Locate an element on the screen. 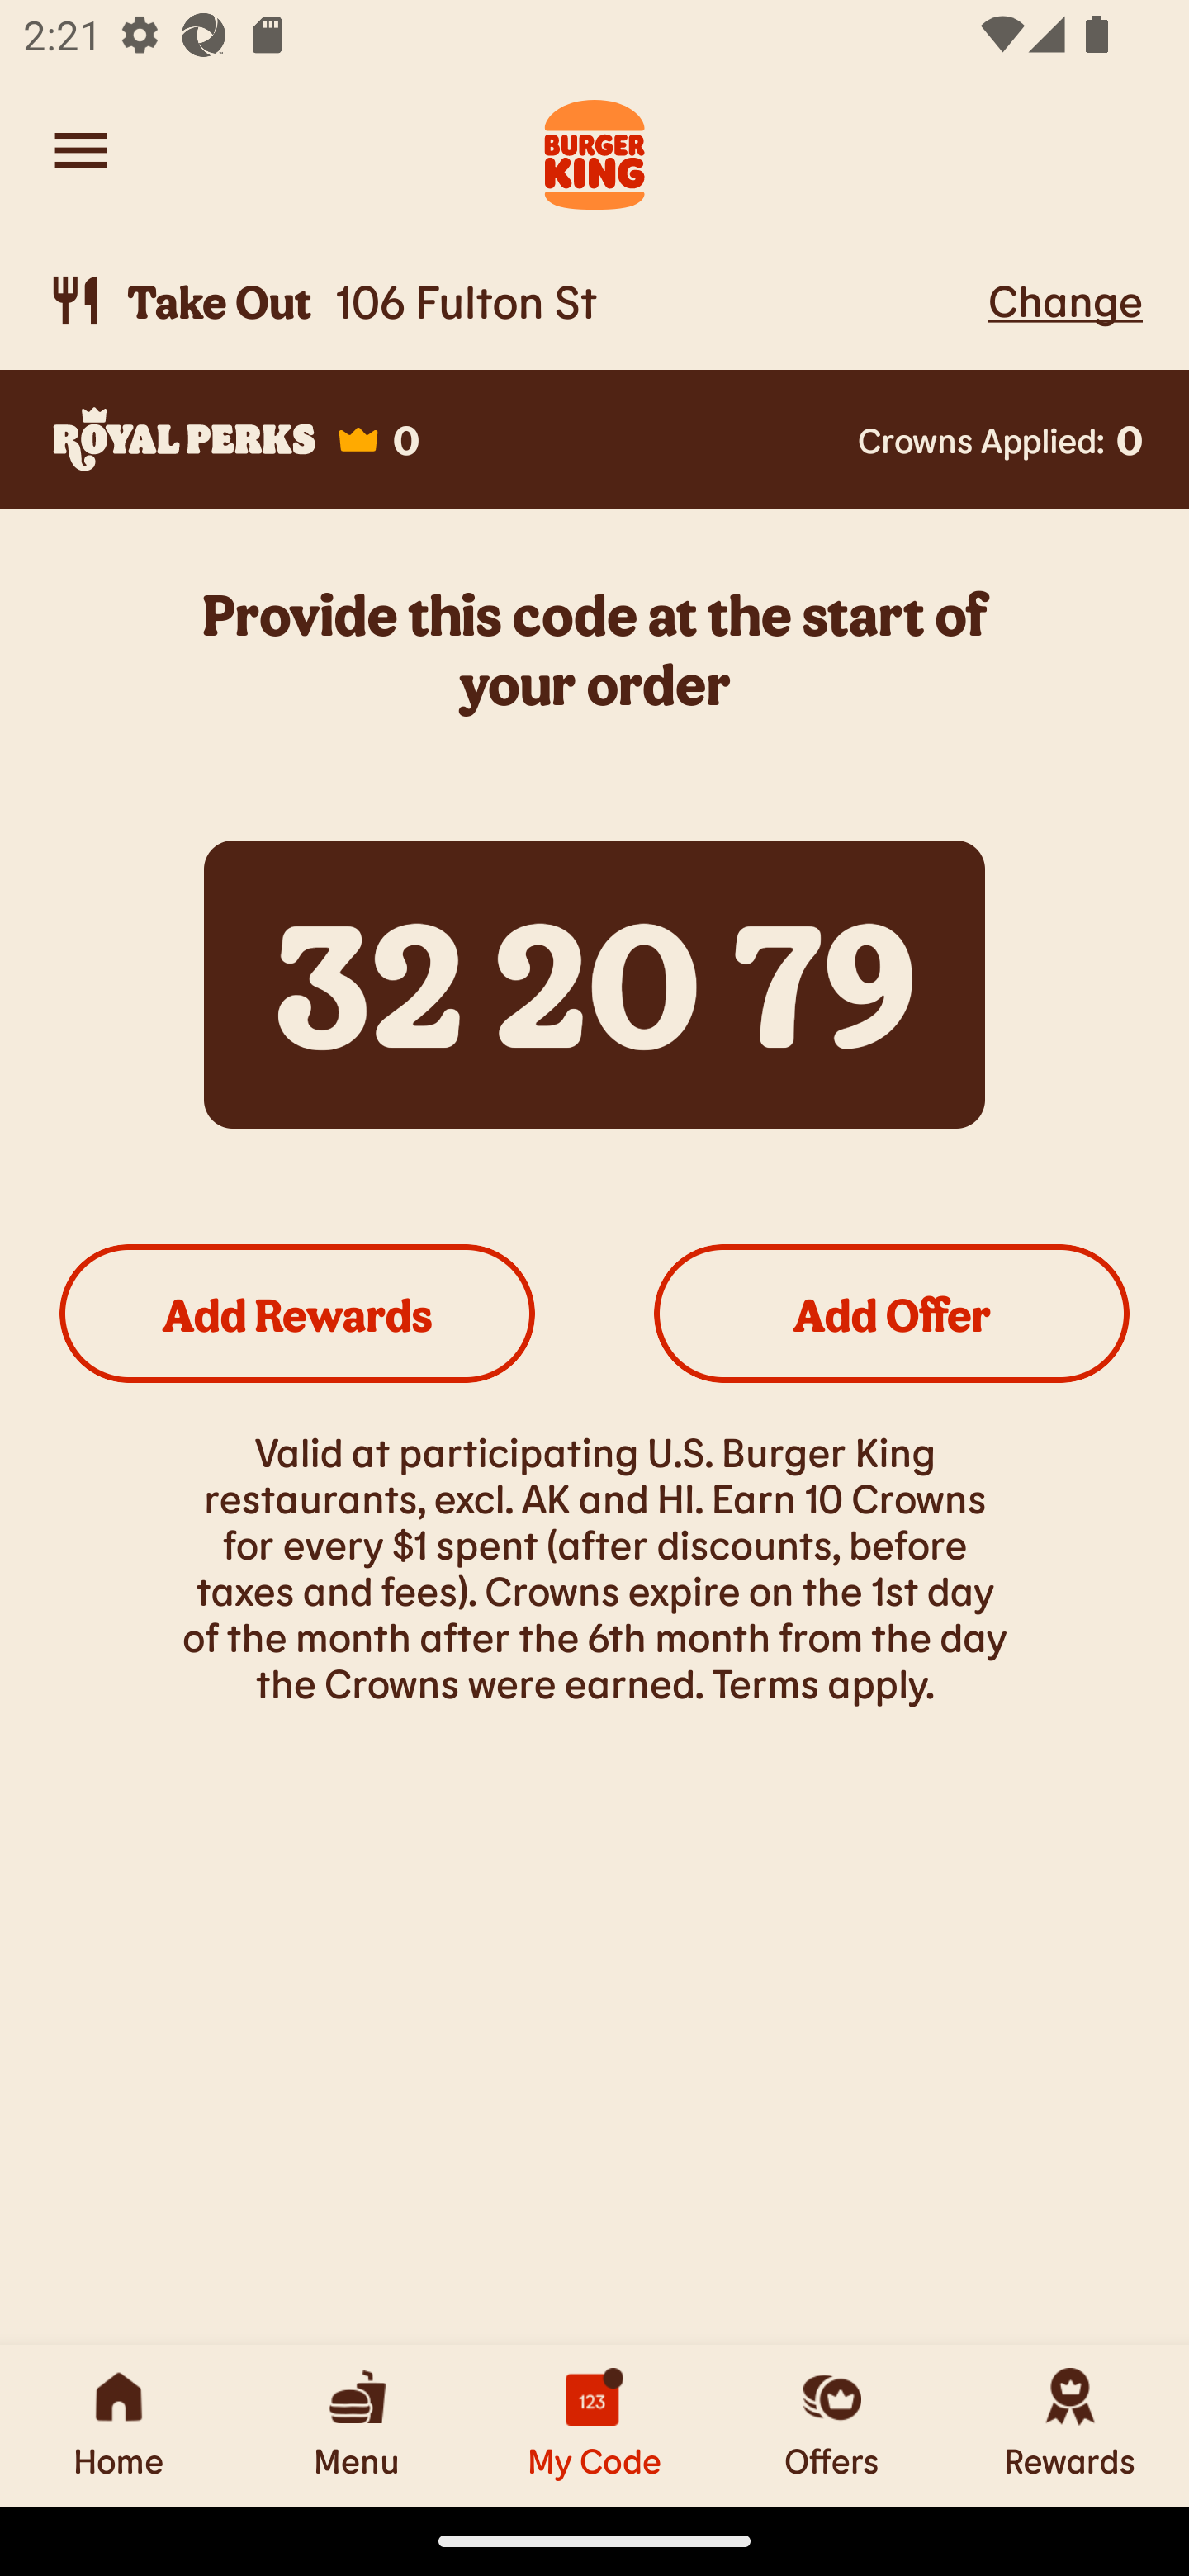  Add Offer is located at coordinates (892, 1313).